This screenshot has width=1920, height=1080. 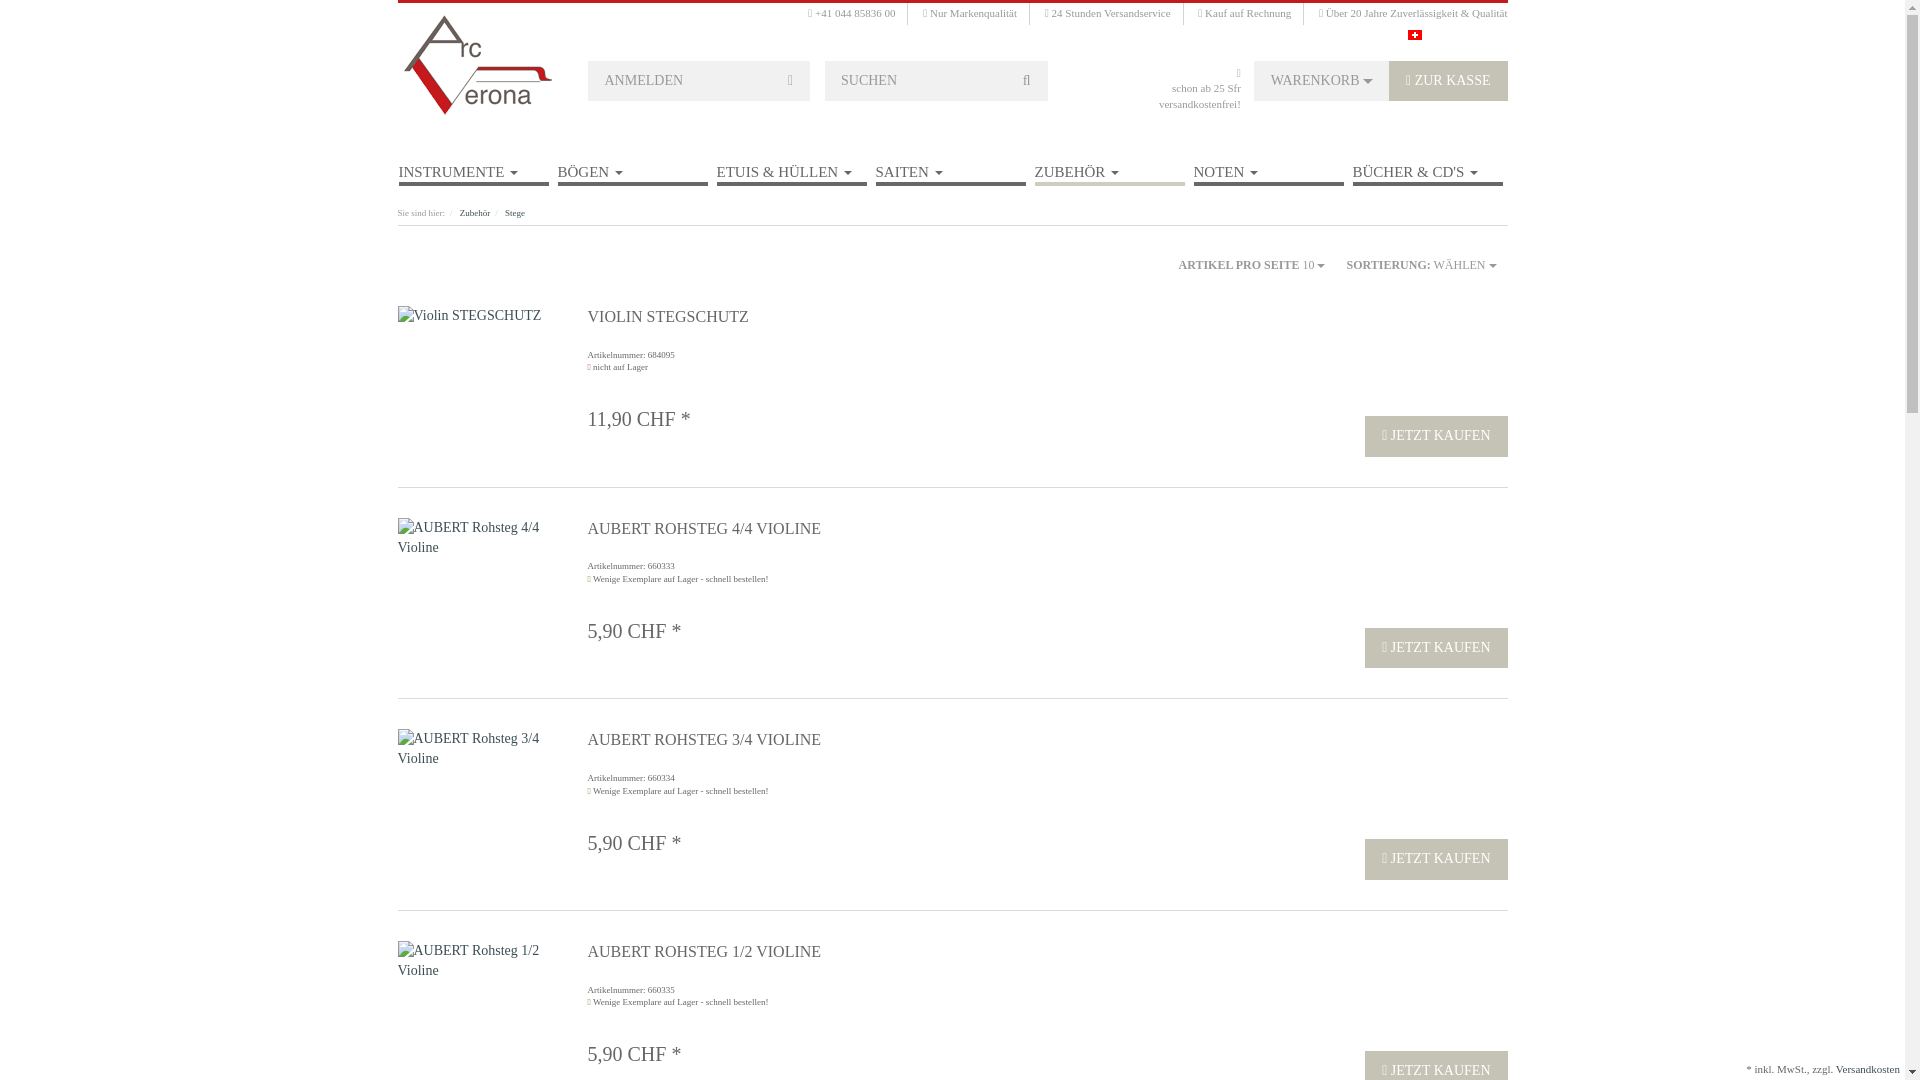 I want to click on Suchen, so click(x=1027, y=82).